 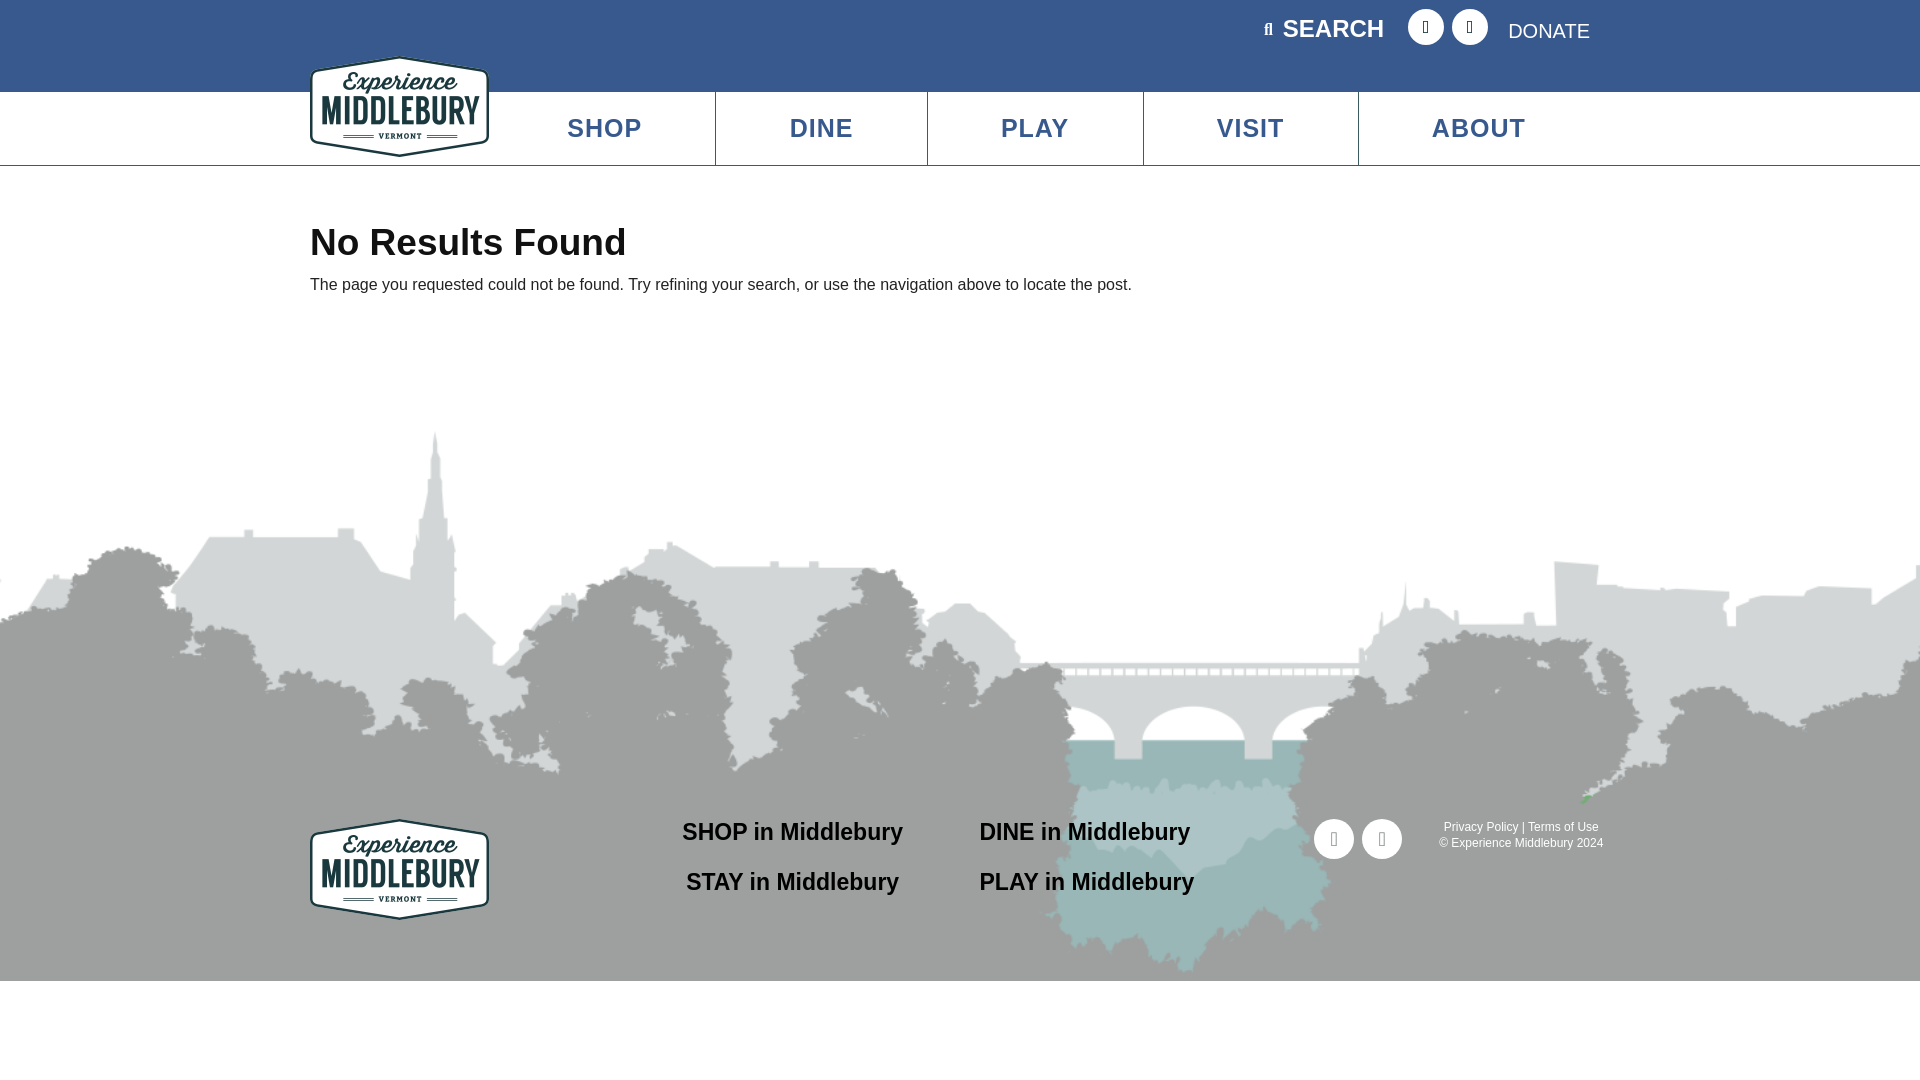 I want to click on Follow on Facebook, so click(x=1333, y=838).